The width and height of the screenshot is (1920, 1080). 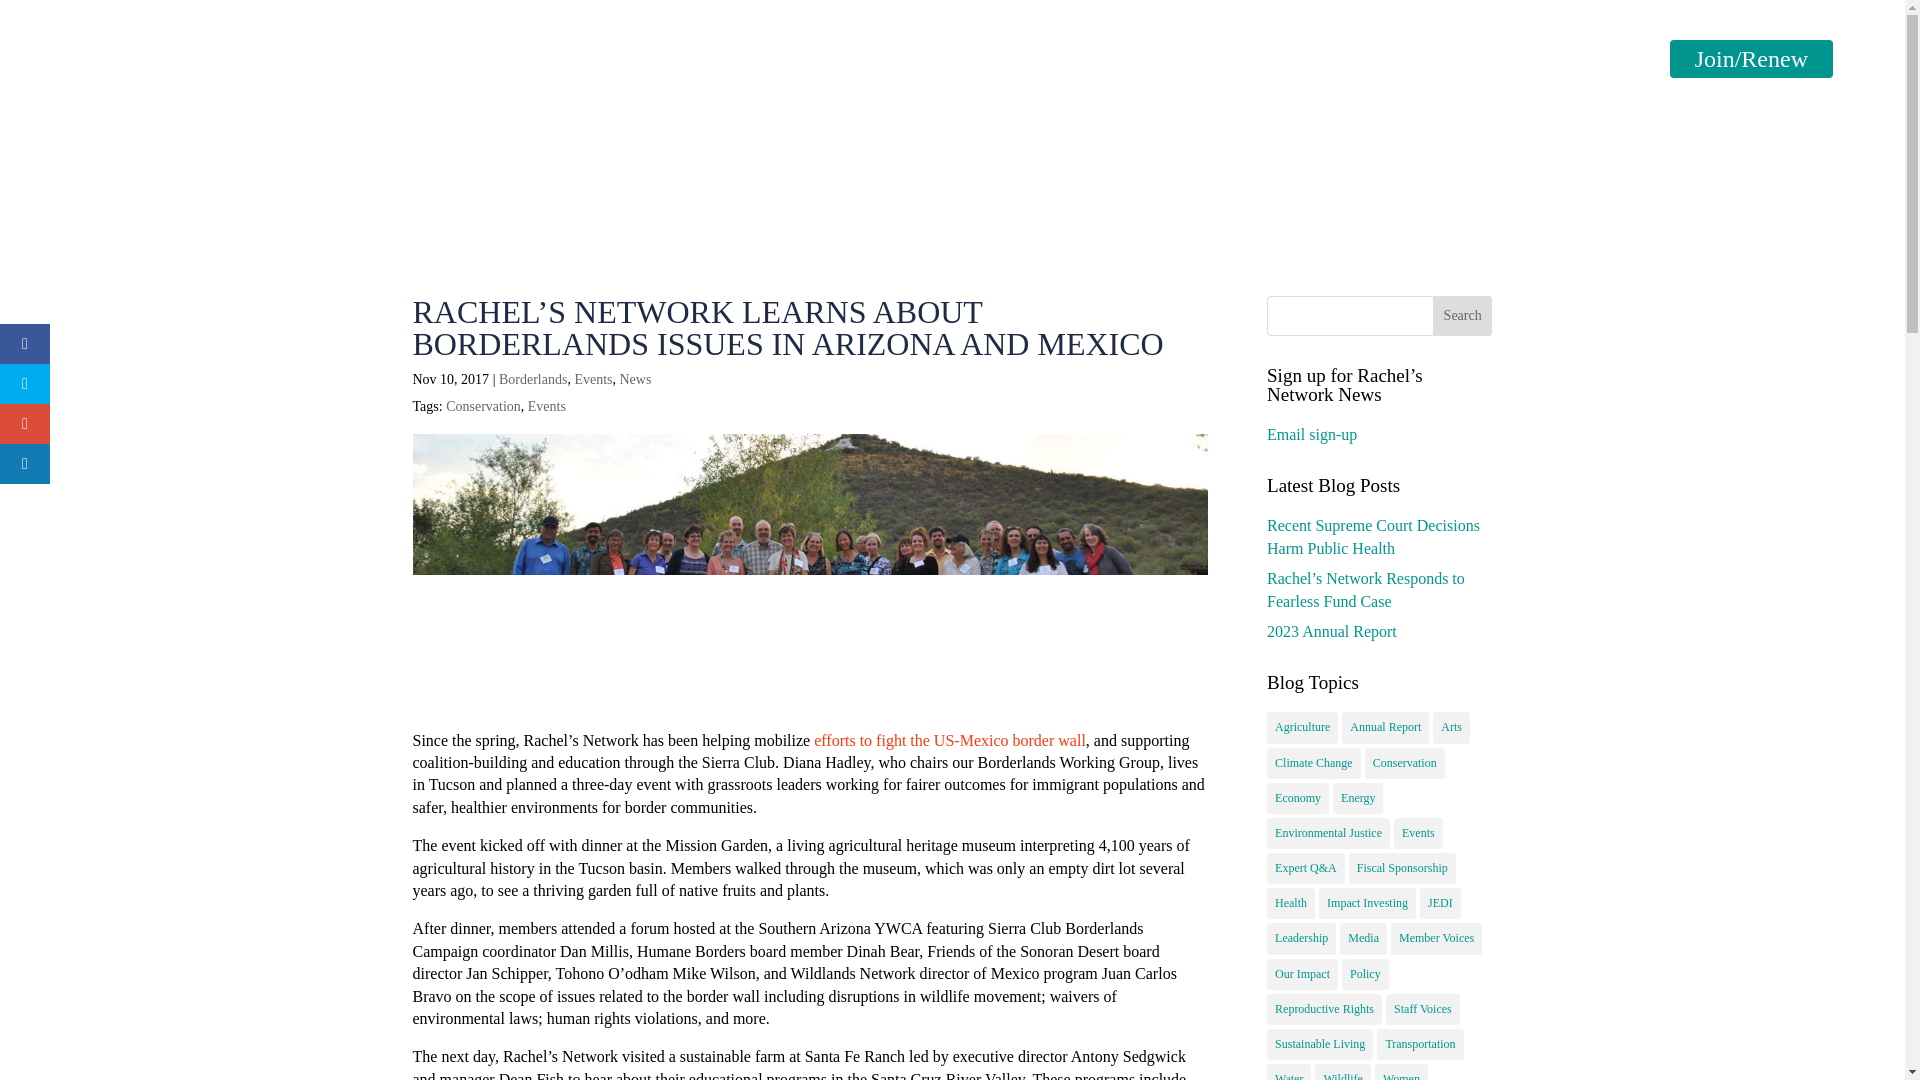 I want to click on Annual Report, so click(x=1385, y=727).